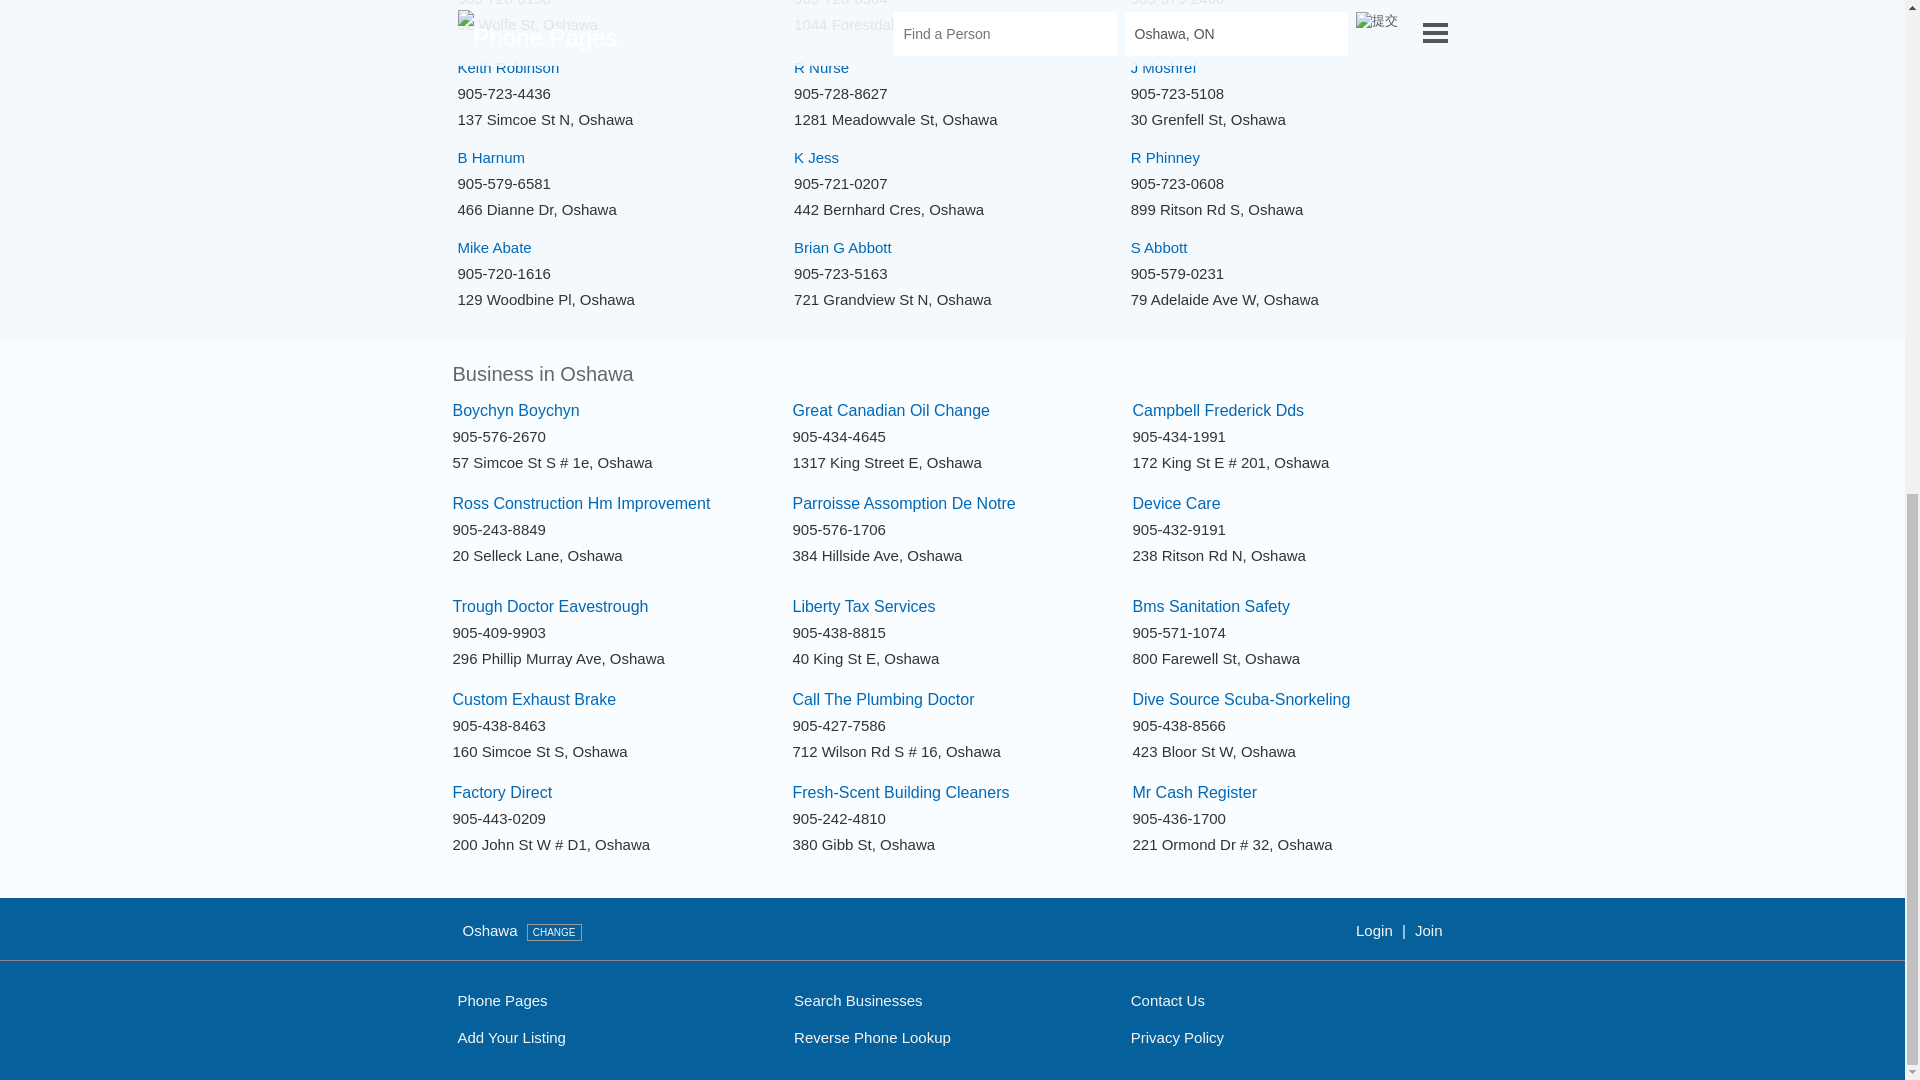 This screenshot has height=1080, width=1920. I want to click on J Moshref, so click(1163, 67).